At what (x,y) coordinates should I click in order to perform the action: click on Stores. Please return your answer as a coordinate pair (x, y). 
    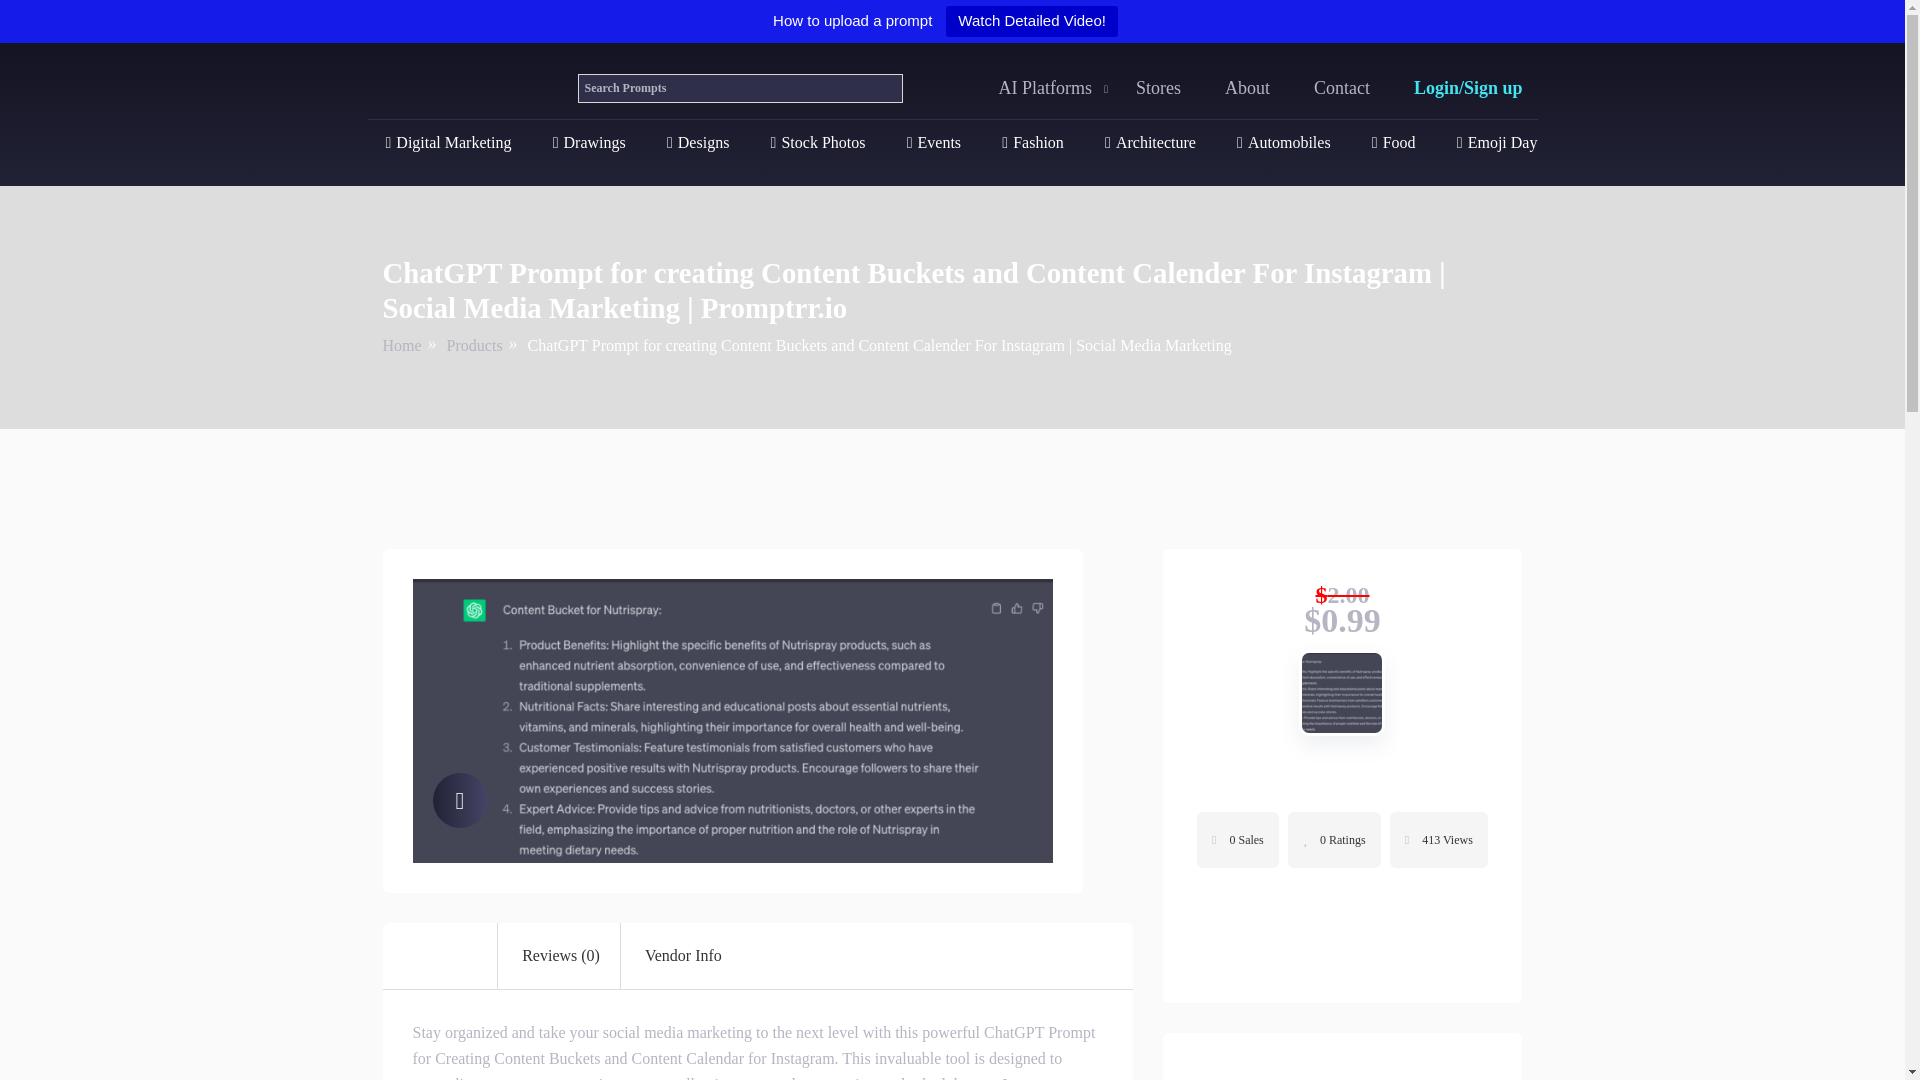
    Looking at the image, I should click on (1158, 88).